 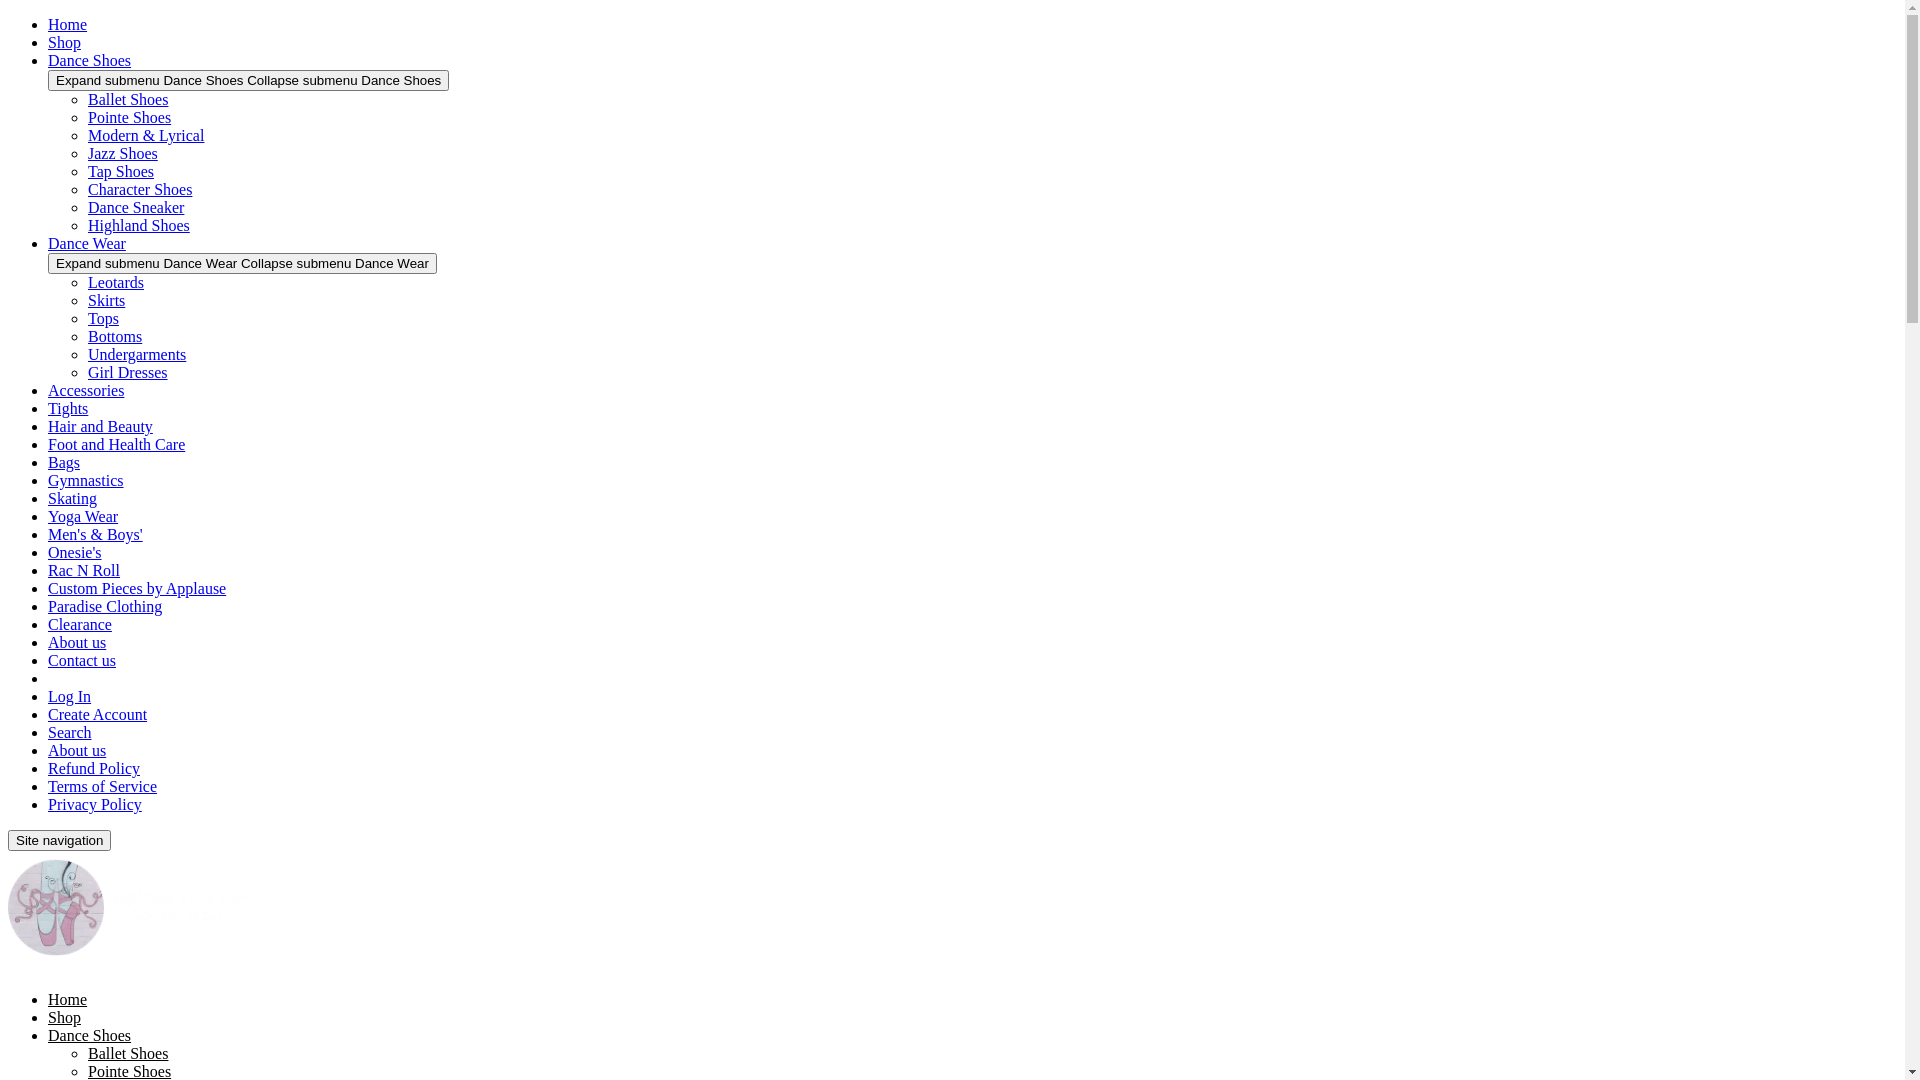 I want to click on Expand submenu Dance Wear Collapse submenu Dance Wear, so click(x=242, y=264).